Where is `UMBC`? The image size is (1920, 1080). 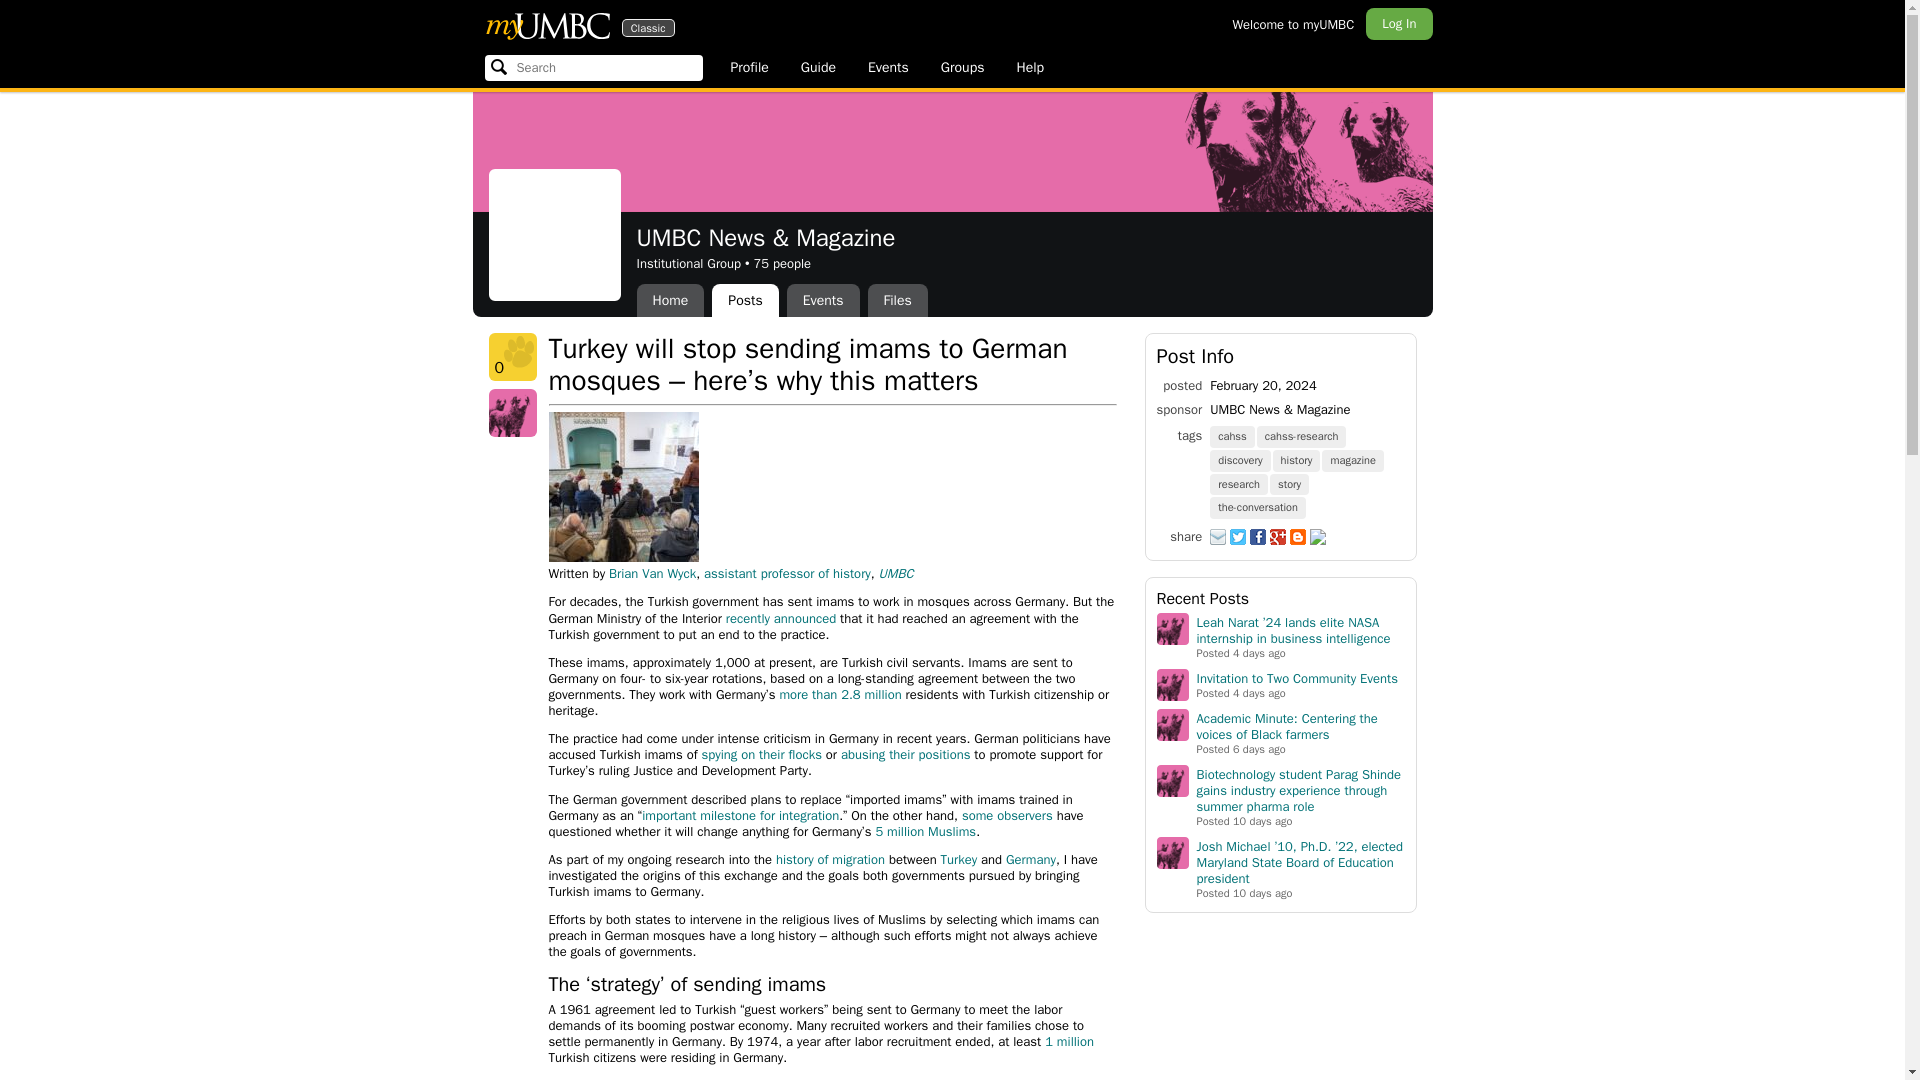
UMBC is located at coordinates (1006, 815).